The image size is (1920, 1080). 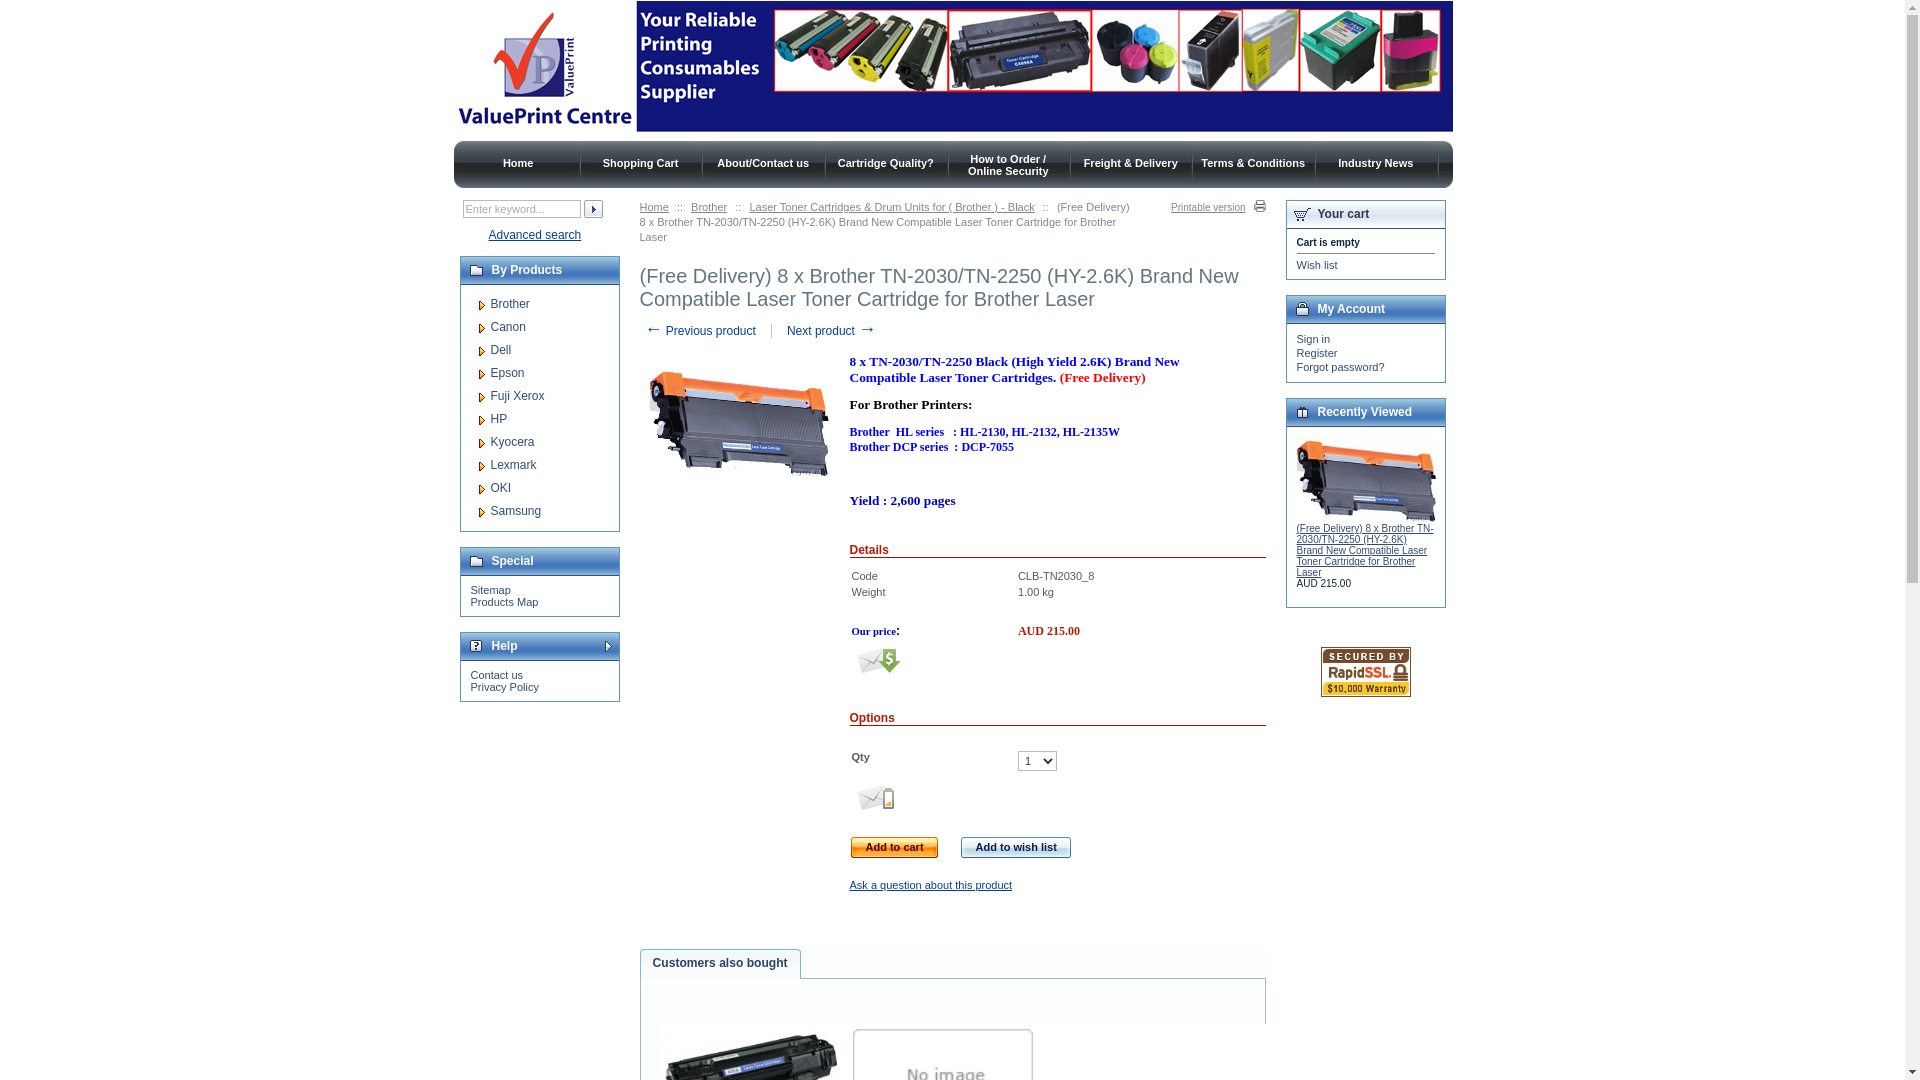 I want to click on Fuji Xerox, so click(x=516, y=396).